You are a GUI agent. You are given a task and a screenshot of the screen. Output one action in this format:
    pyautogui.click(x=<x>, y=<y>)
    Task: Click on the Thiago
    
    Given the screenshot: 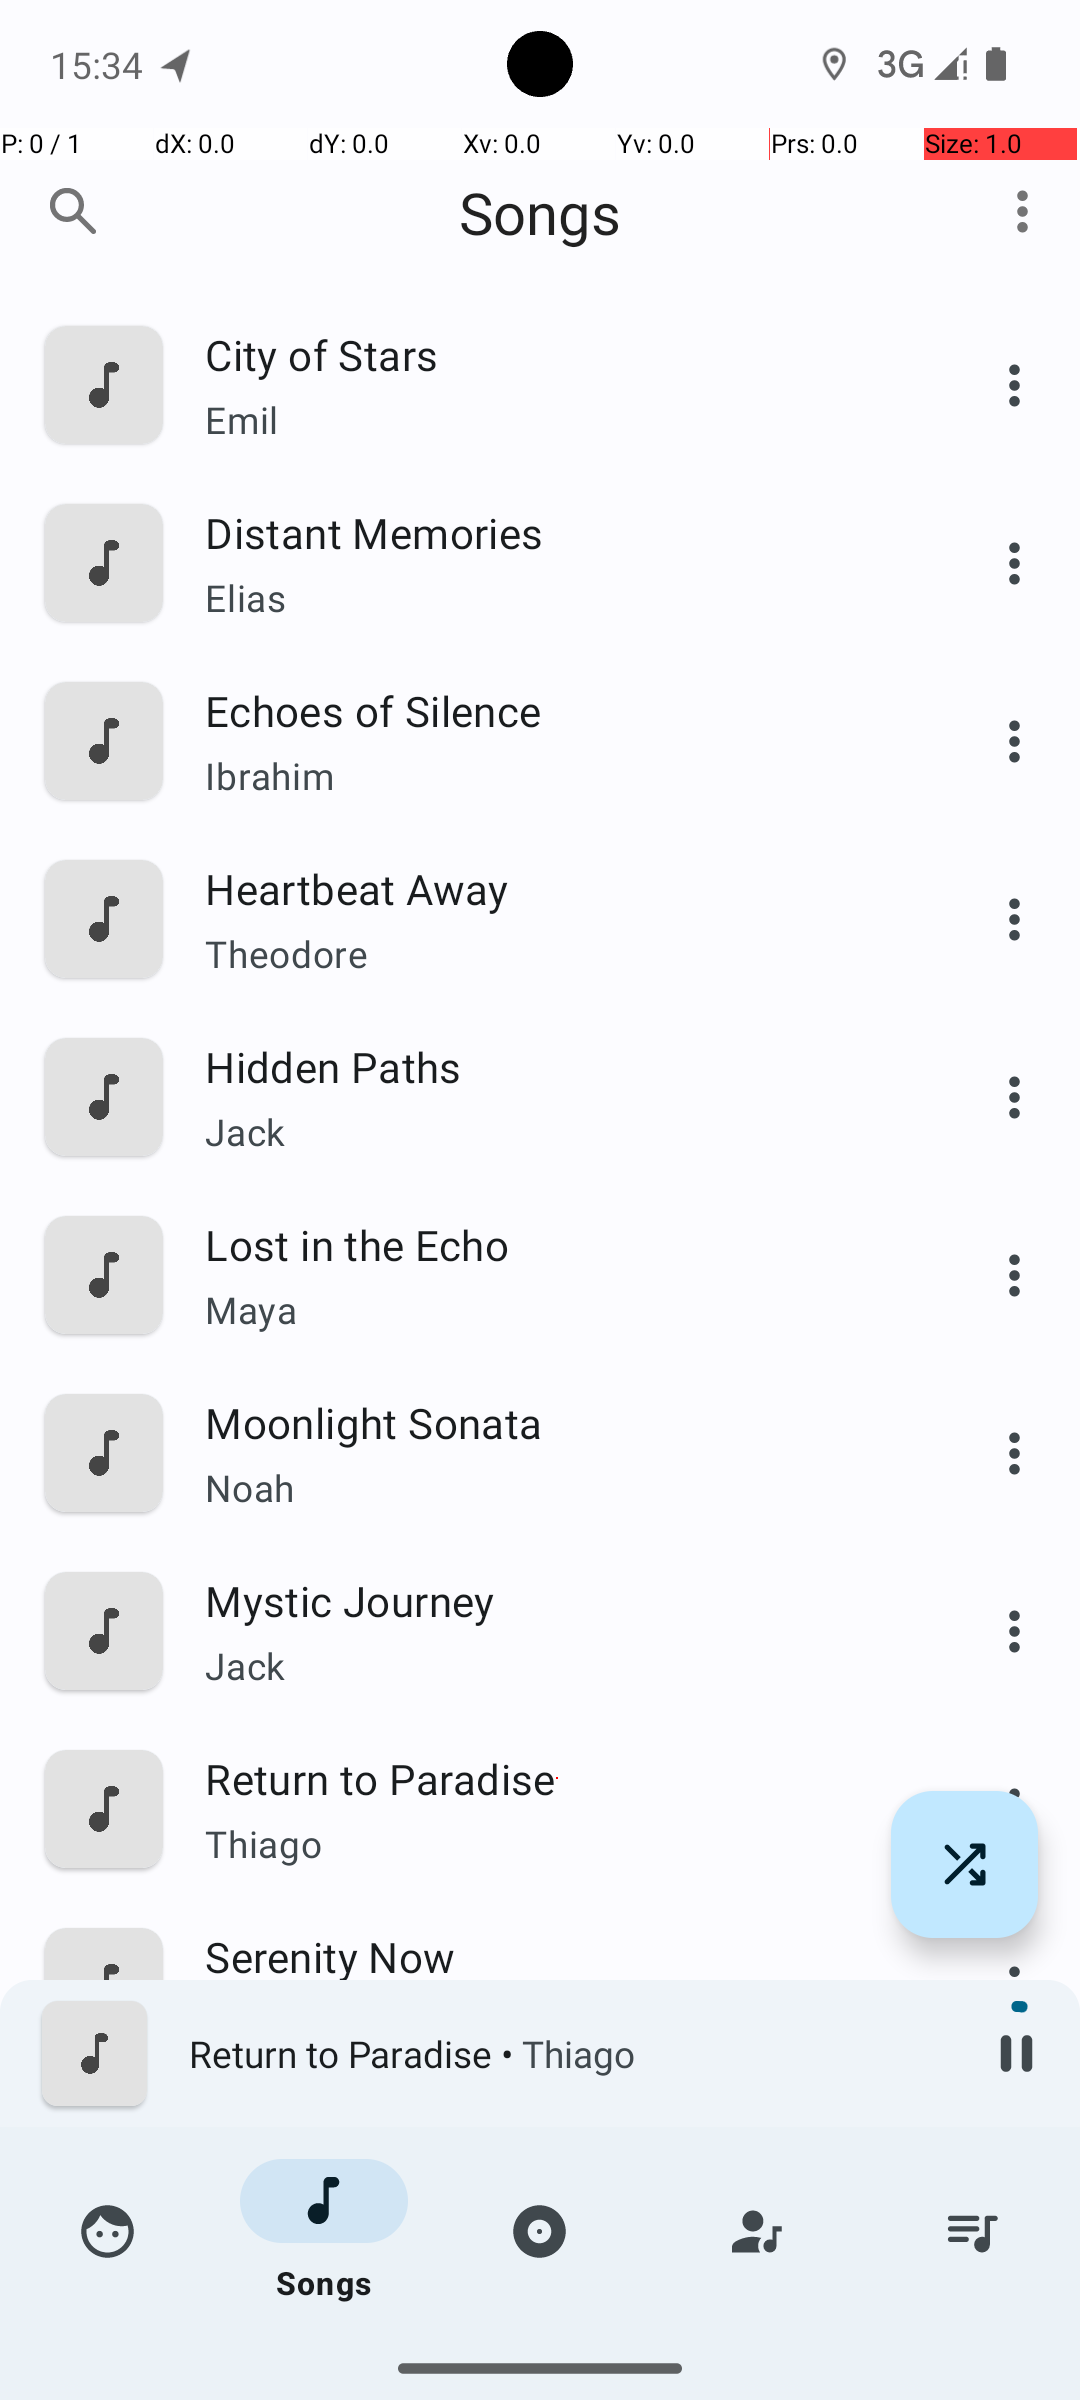 What is the action you would take?
    pyautogui.click(x=557, y=1843)
    